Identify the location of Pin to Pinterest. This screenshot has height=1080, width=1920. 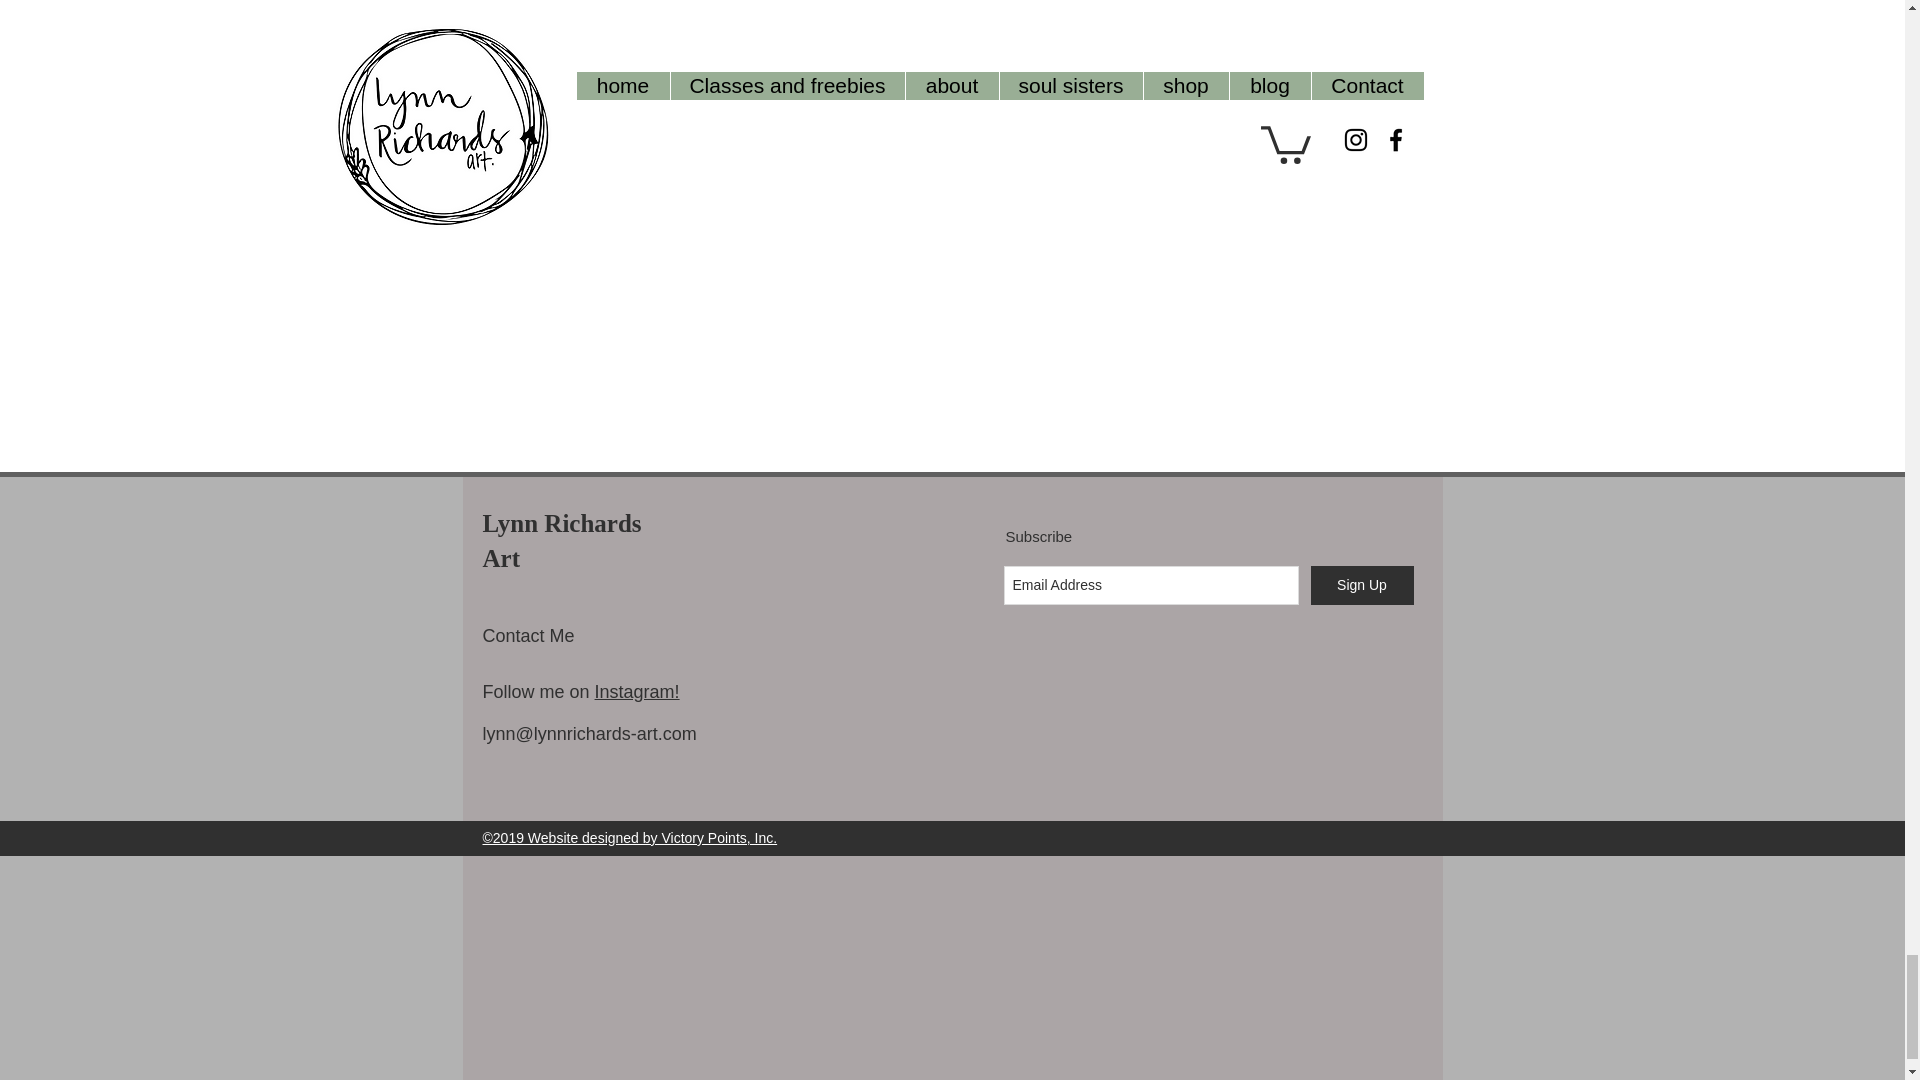
(633, 462).